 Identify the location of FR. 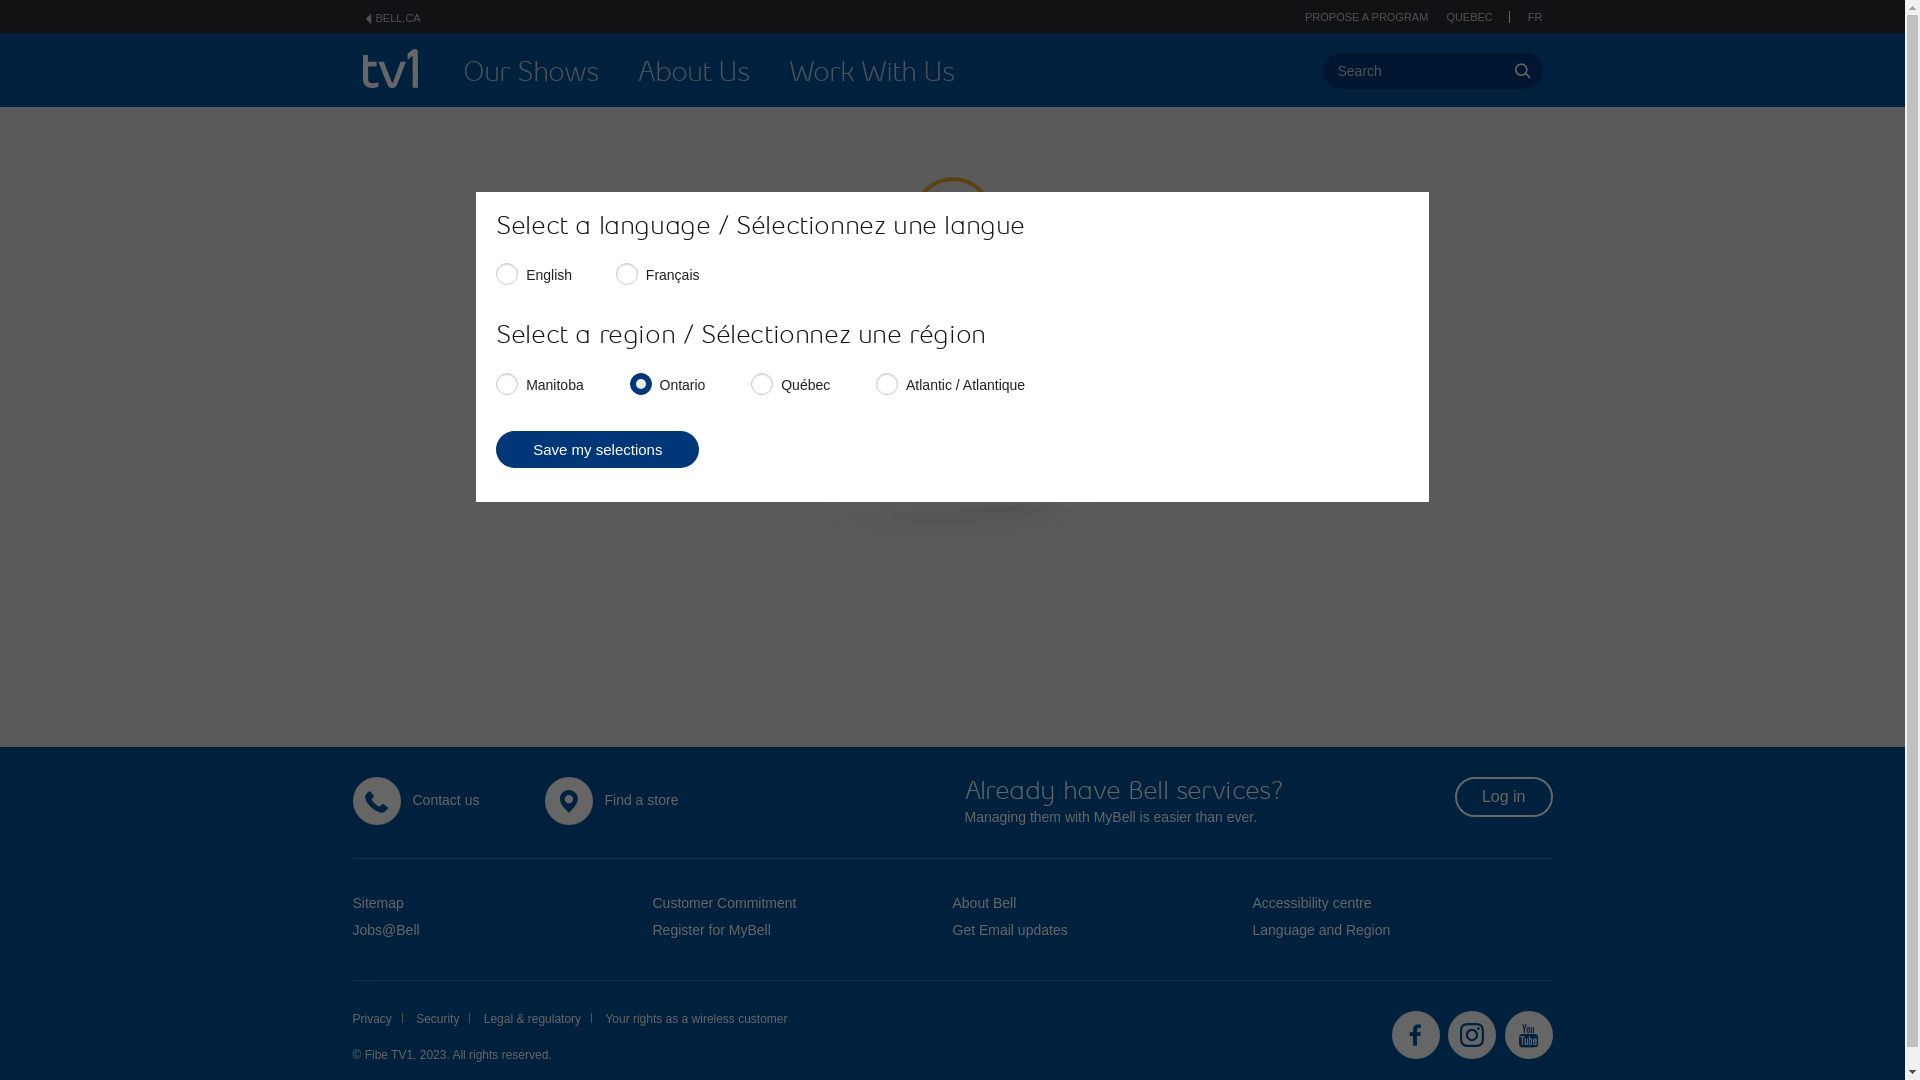
(1536, 17).